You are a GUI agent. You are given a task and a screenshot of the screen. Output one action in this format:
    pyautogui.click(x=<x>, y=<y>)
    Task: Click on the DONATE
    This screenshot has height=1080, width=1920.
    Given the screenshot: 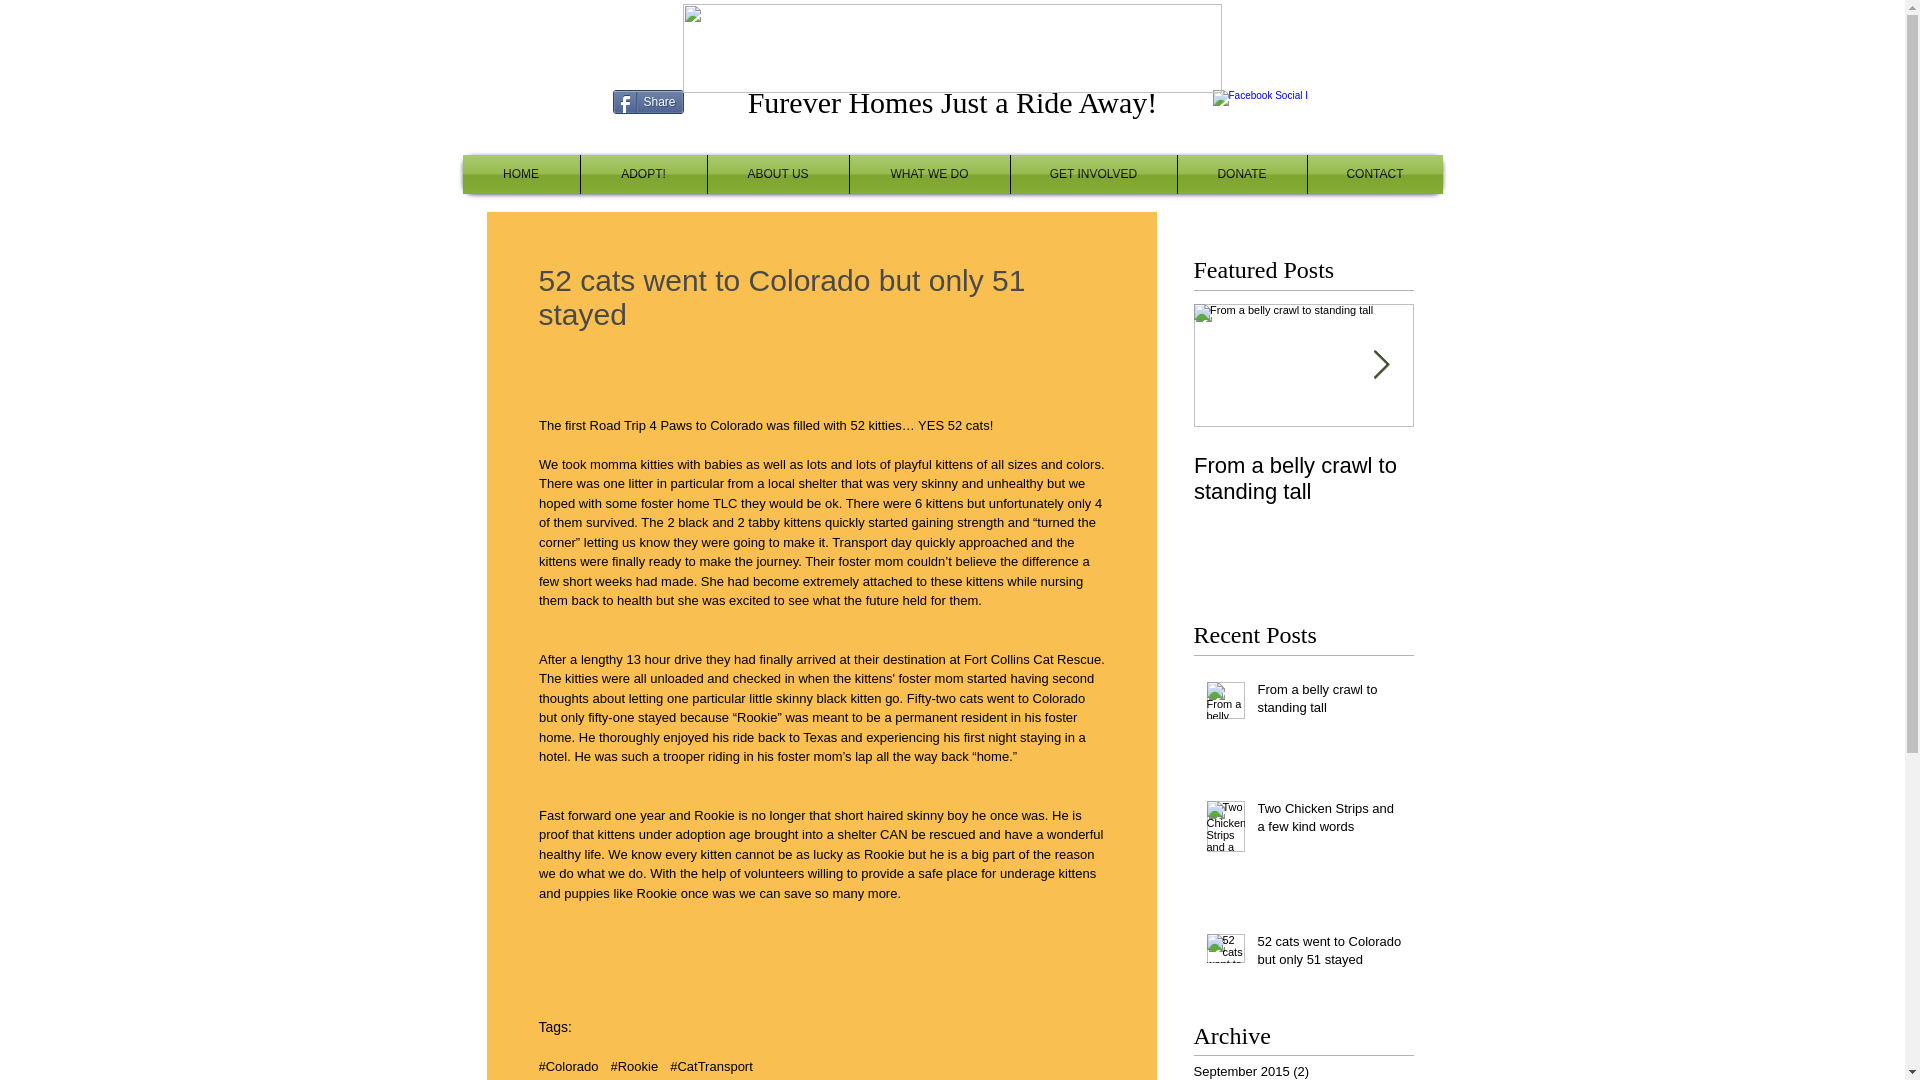 What is the action you would take?
    pyautogui.click(x=1242, y=174)
    